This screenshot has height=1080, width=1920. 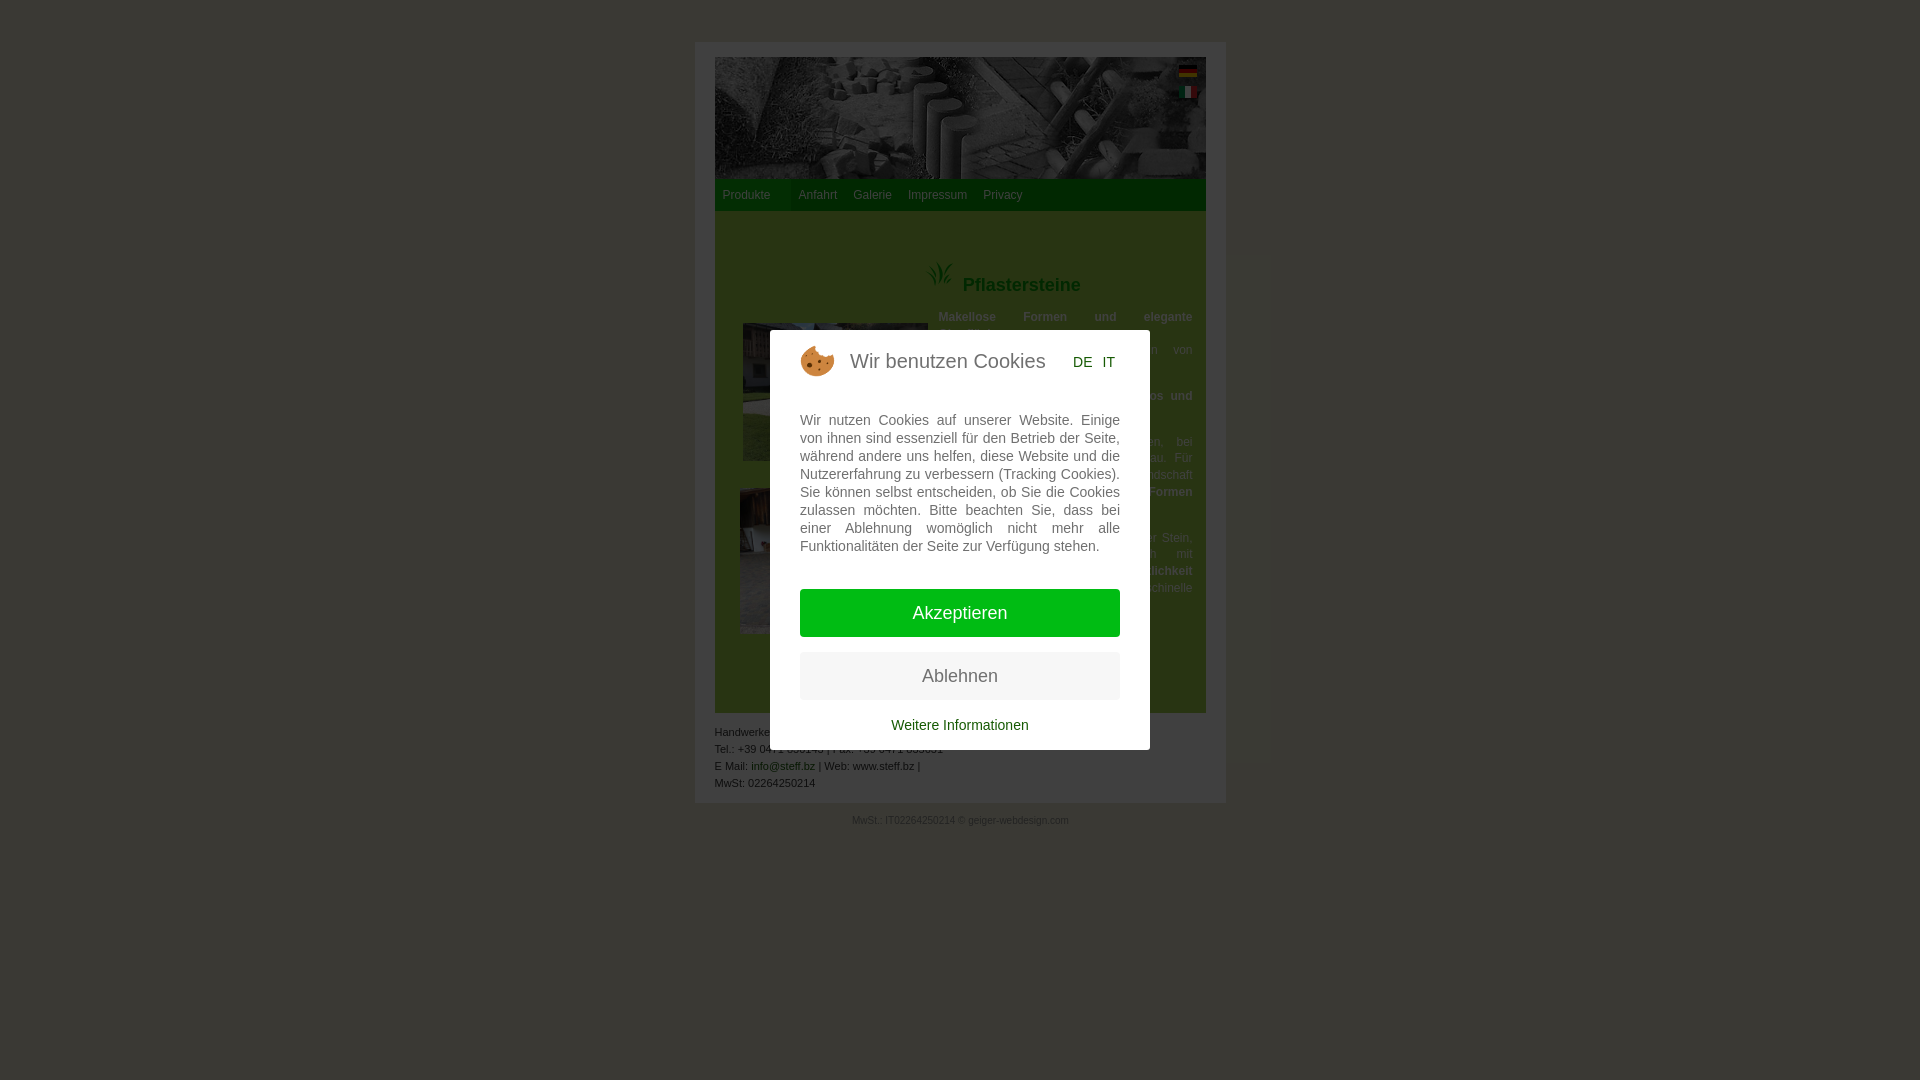 I want to click on Galerie, so click(x=872, y=194).